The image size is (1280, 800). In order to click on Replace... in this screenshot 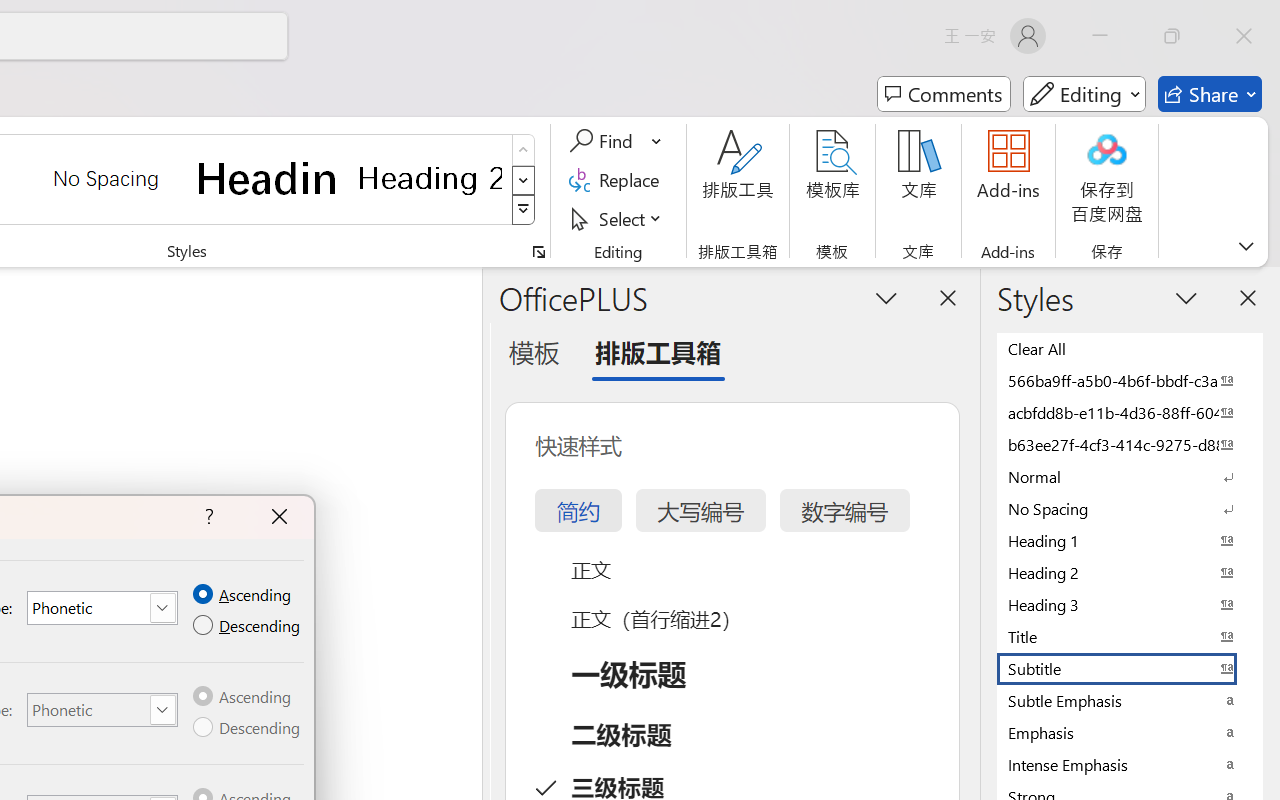, I will do `click(618, 180)`.